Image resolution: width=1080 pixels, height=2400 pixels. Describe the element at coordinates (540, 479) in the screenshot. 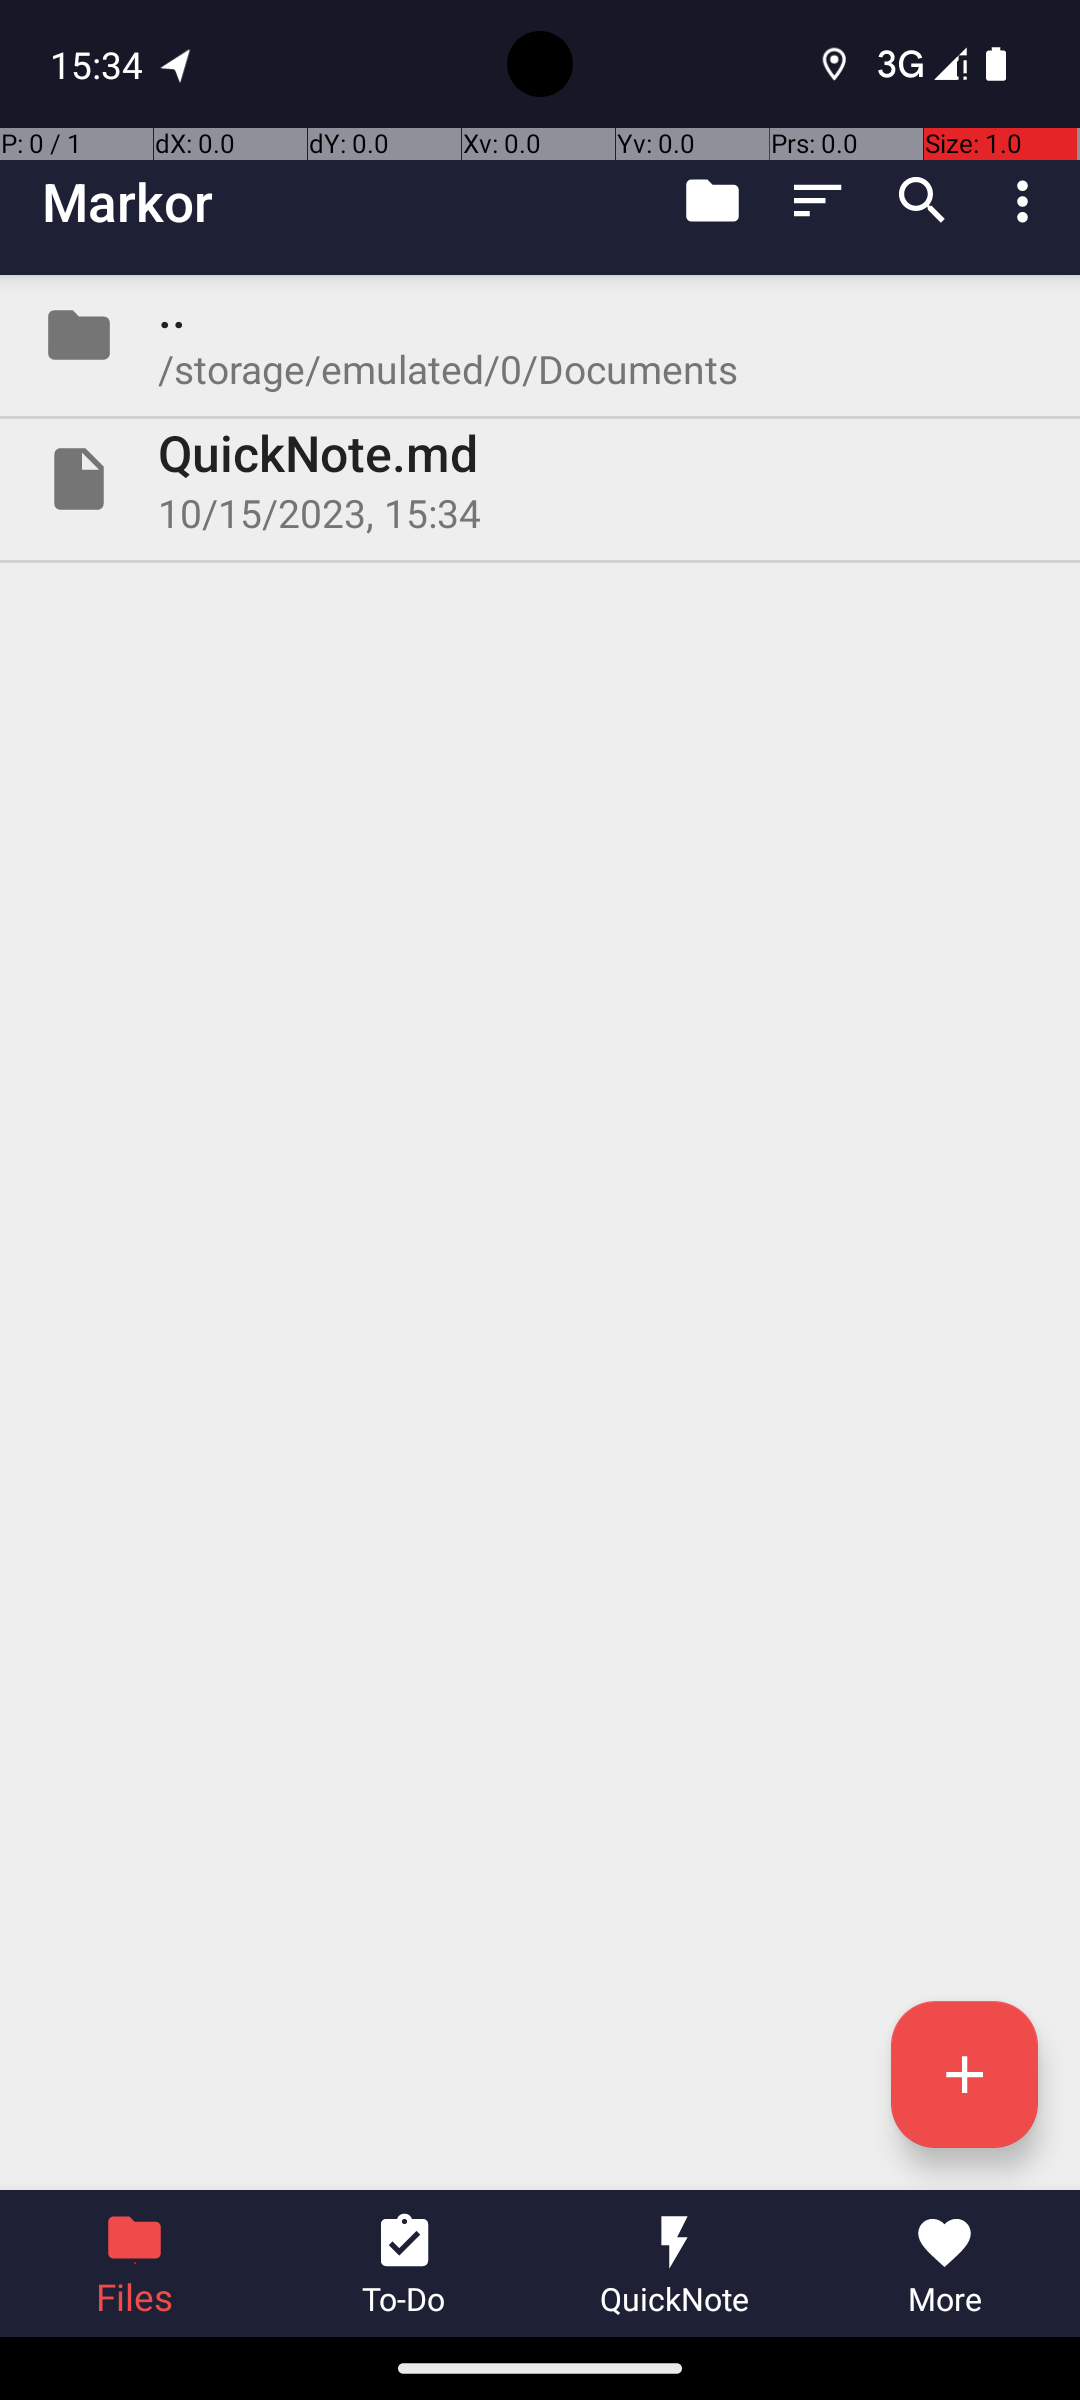

I see `File QuickNote.md ` at that location.